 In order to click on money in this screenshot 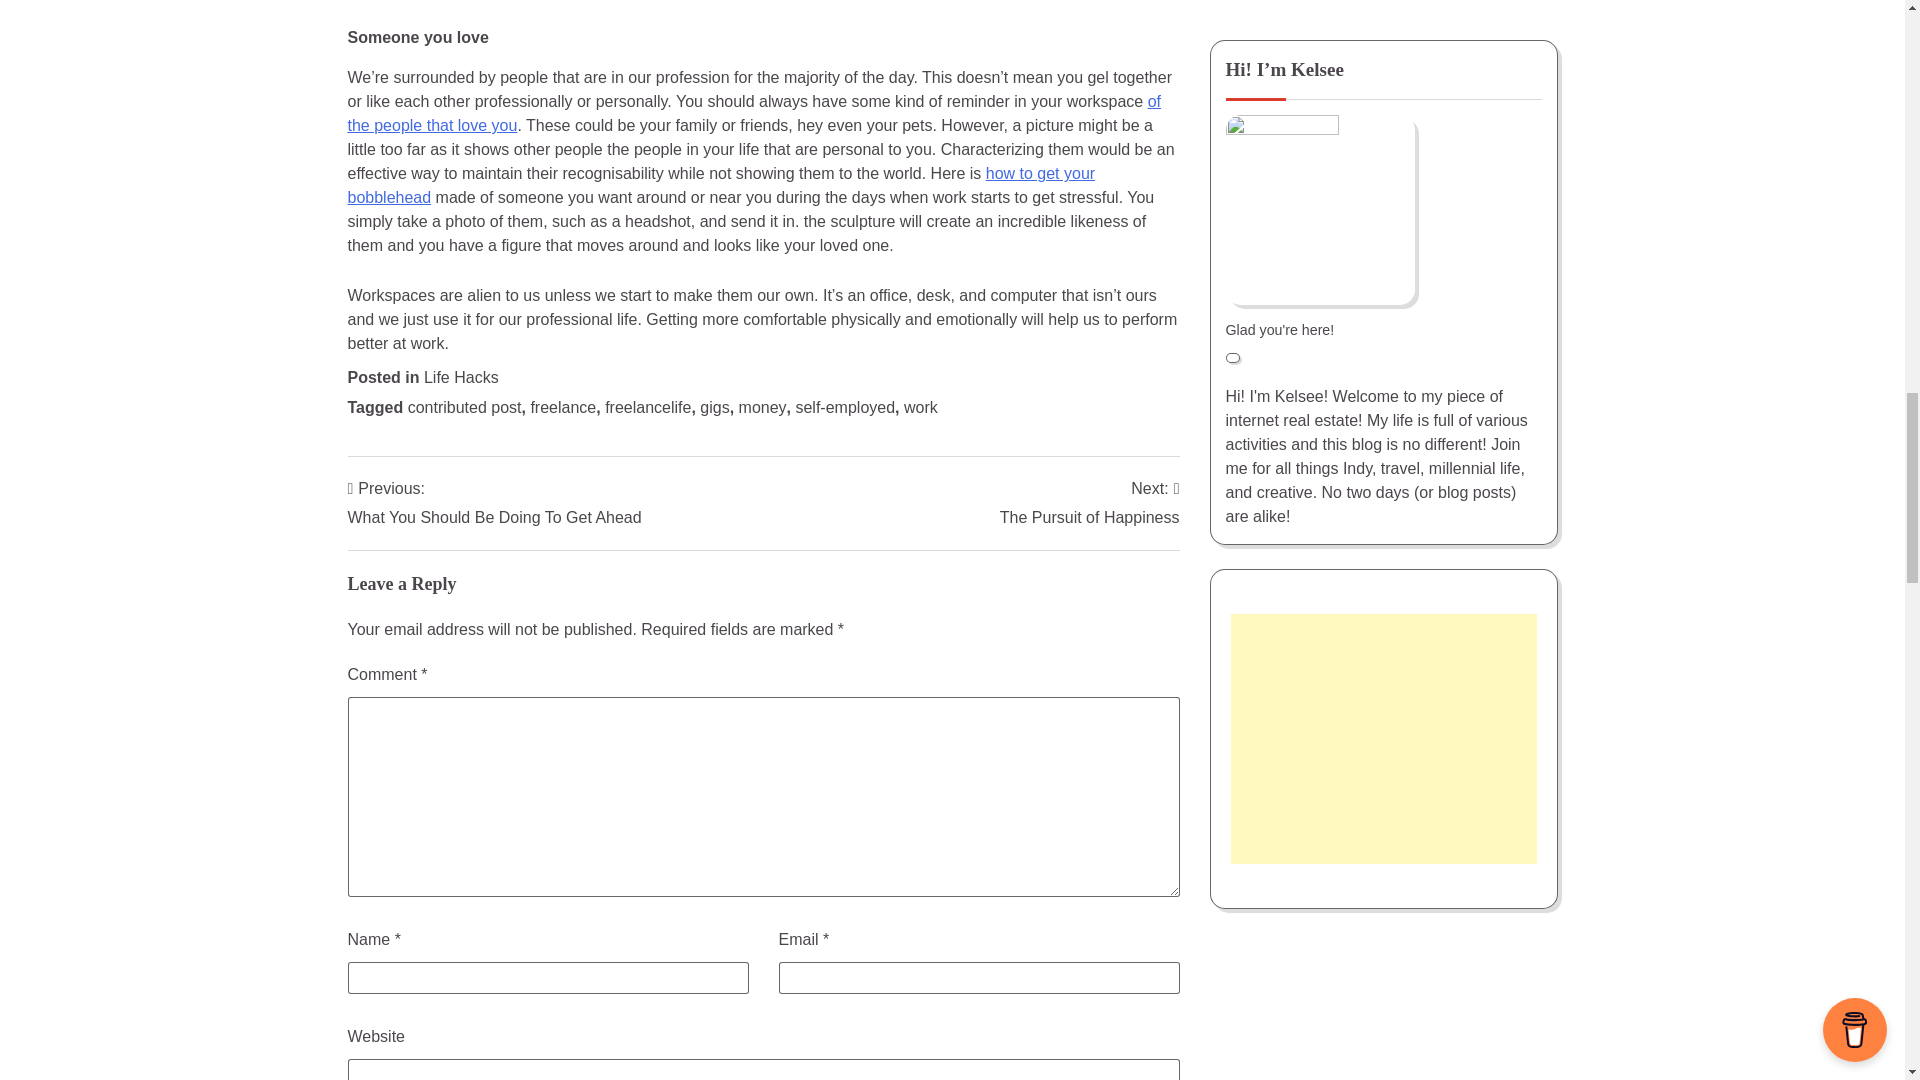, I will do `click(921, 406)`.